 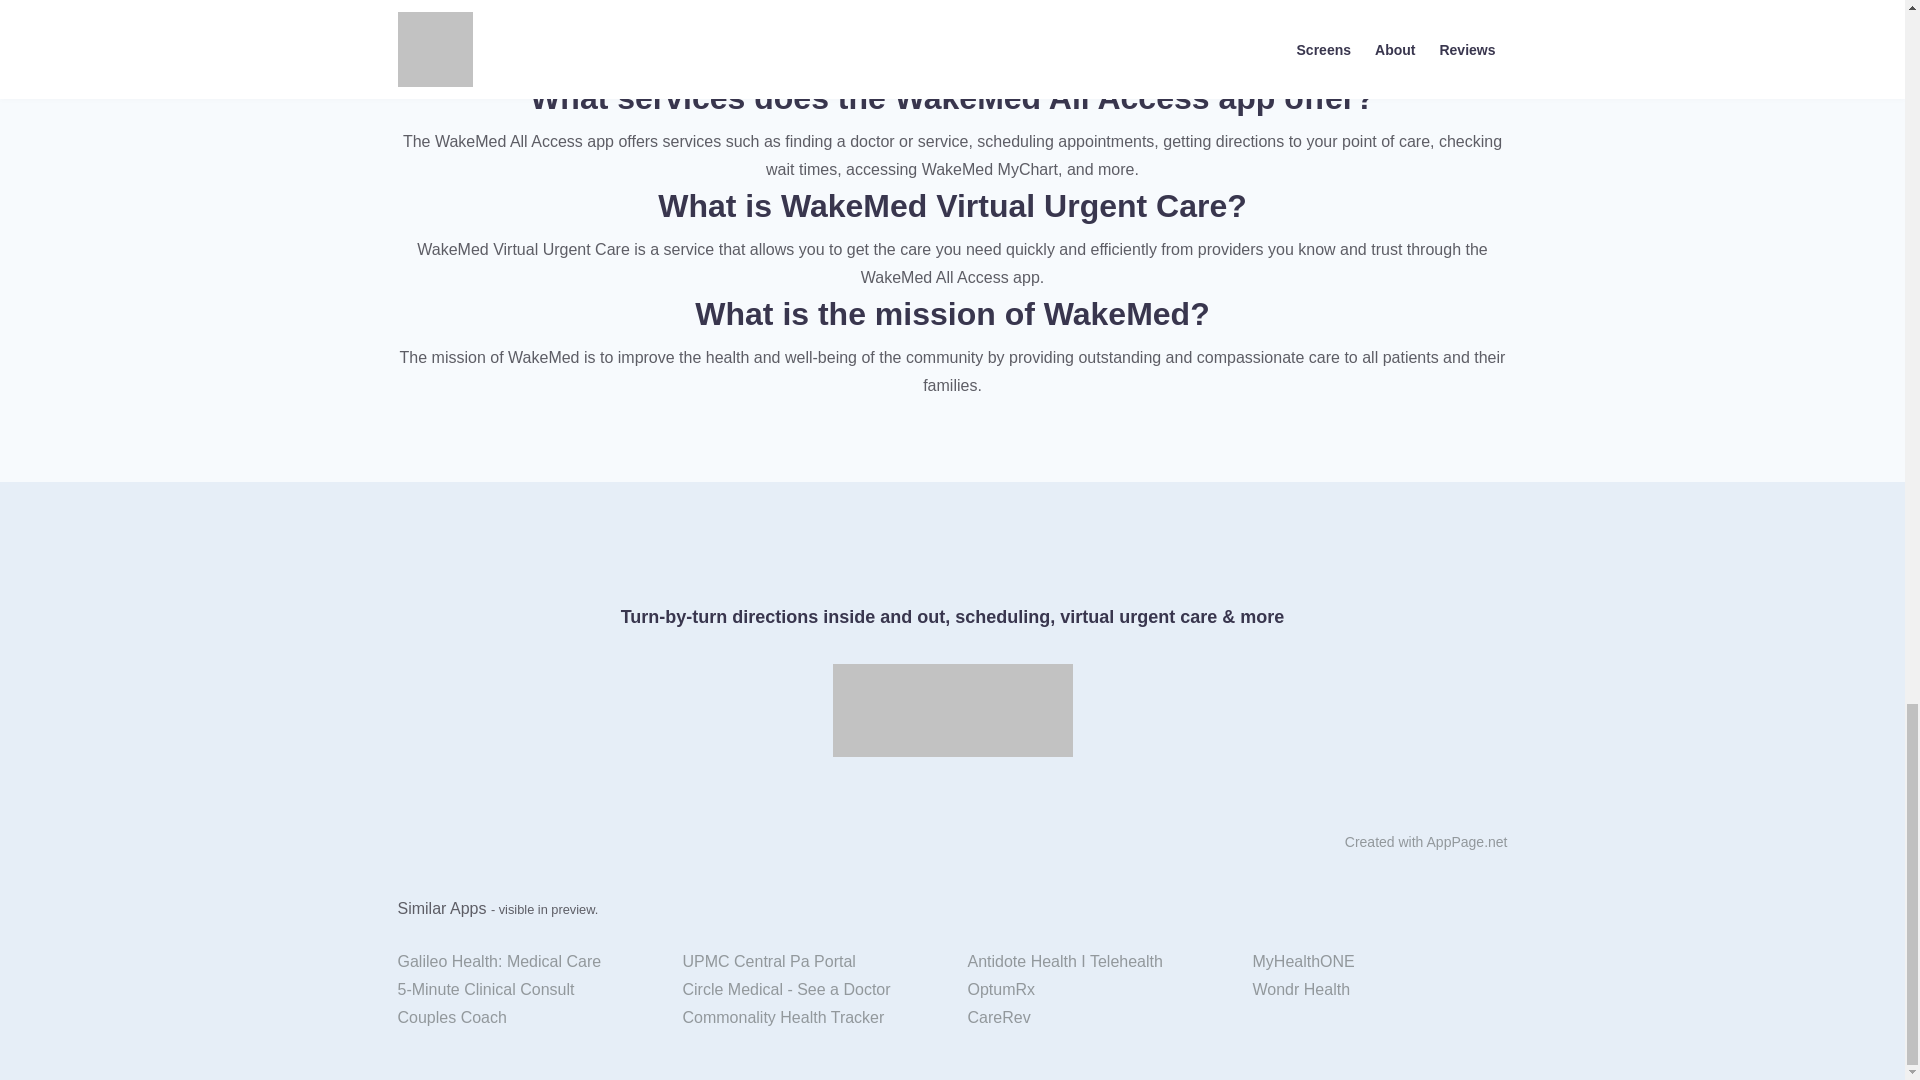 What do you see at coordinates (1380, 962) in the screenshot?
I see `MyHealthONE` at bounding box center [1380, 962].